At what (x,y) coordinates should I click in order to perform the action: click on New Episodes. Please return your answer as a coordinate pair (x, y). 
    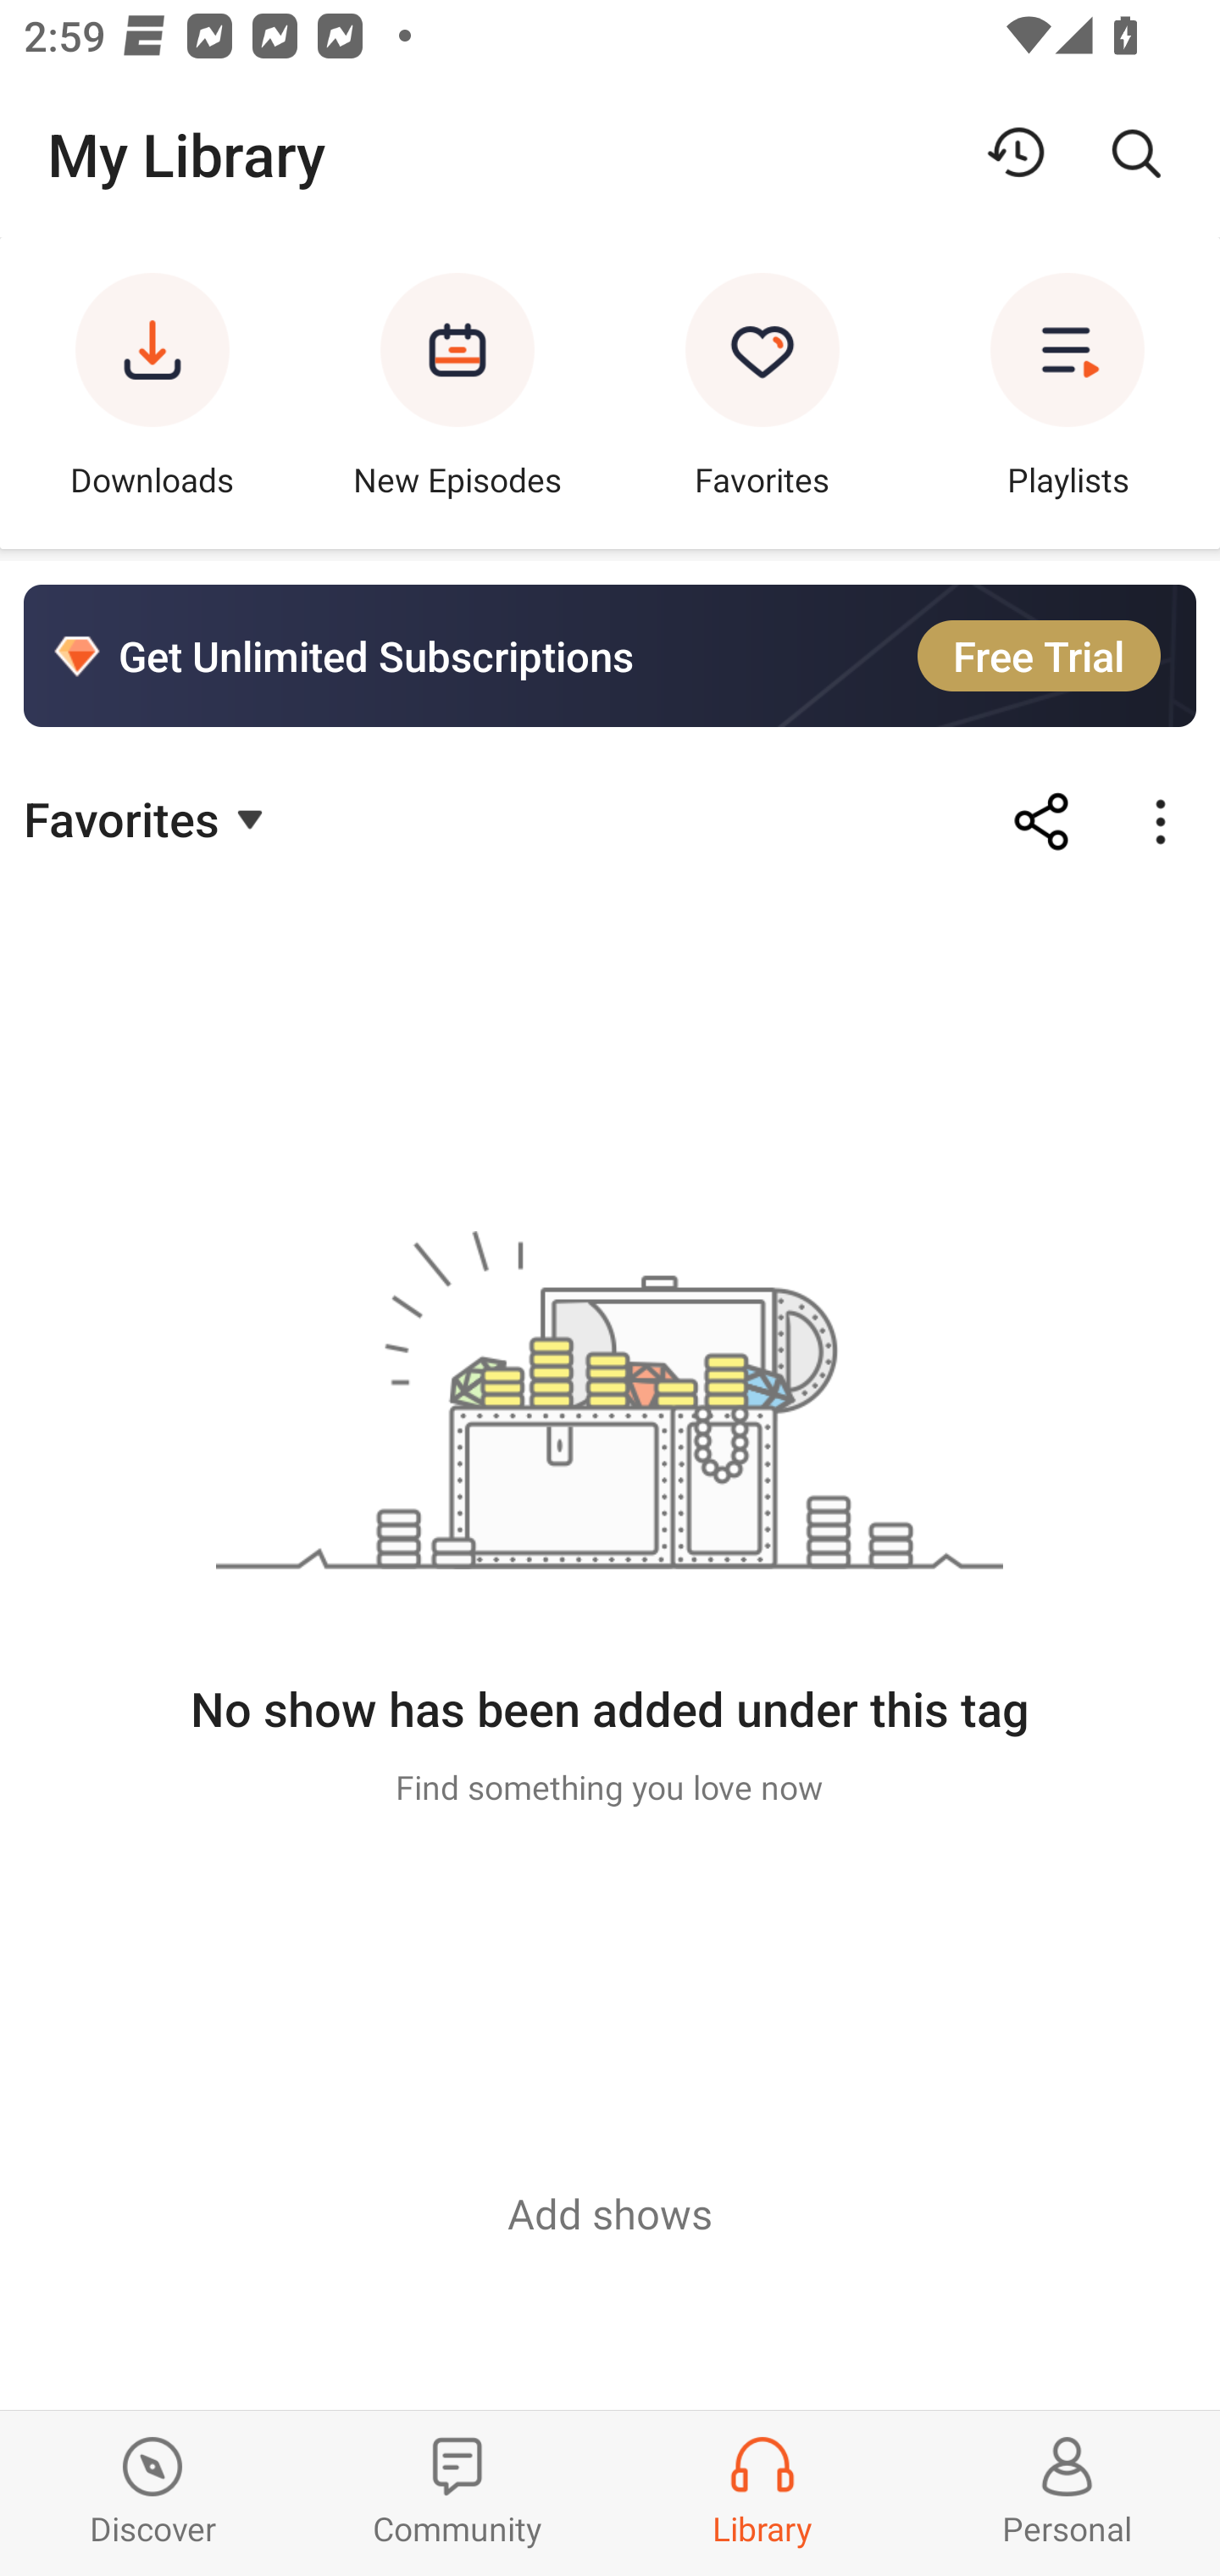
    Looking at the image, I should click on (457, 392).